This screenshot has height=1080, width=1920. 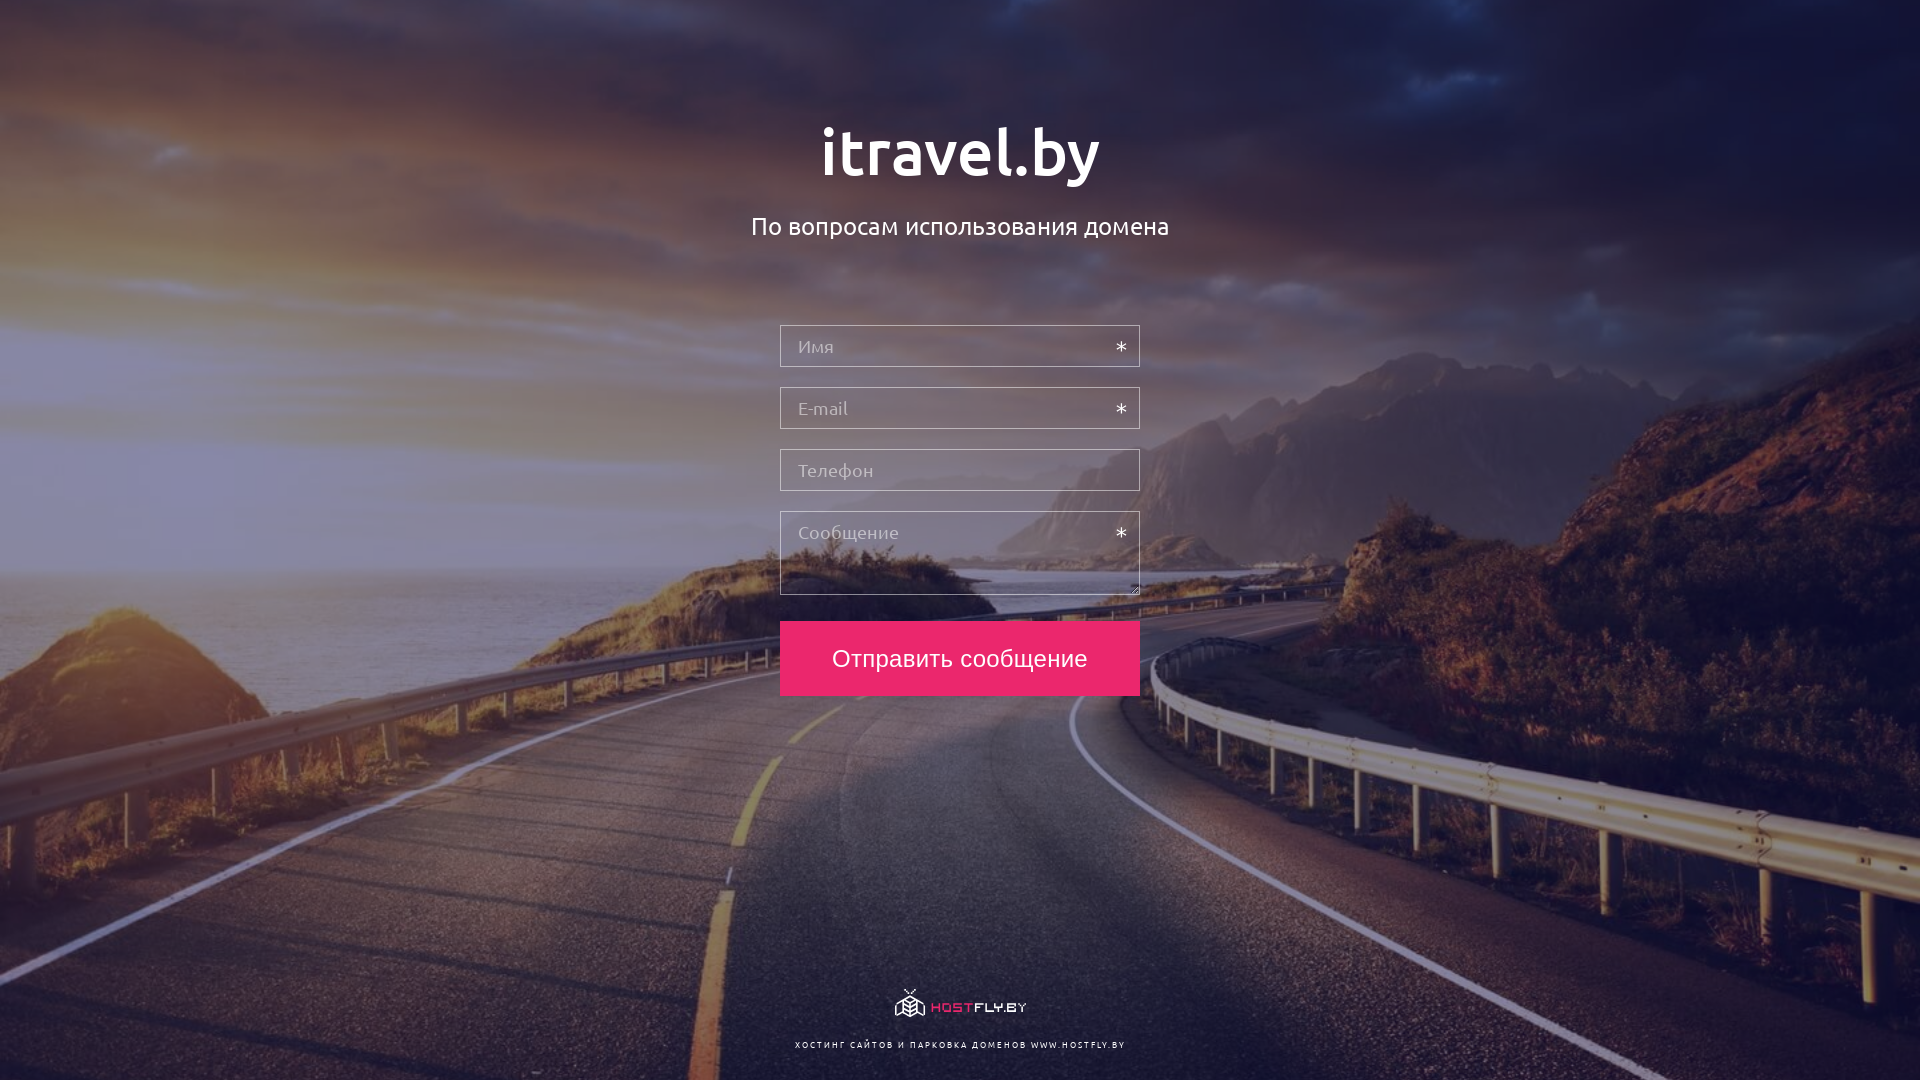 What do you see at coordinates (1078, 1044) in the screenshot?
I see `WWW.HOSTFLY.BY` at bounding box center [1078, 1044].